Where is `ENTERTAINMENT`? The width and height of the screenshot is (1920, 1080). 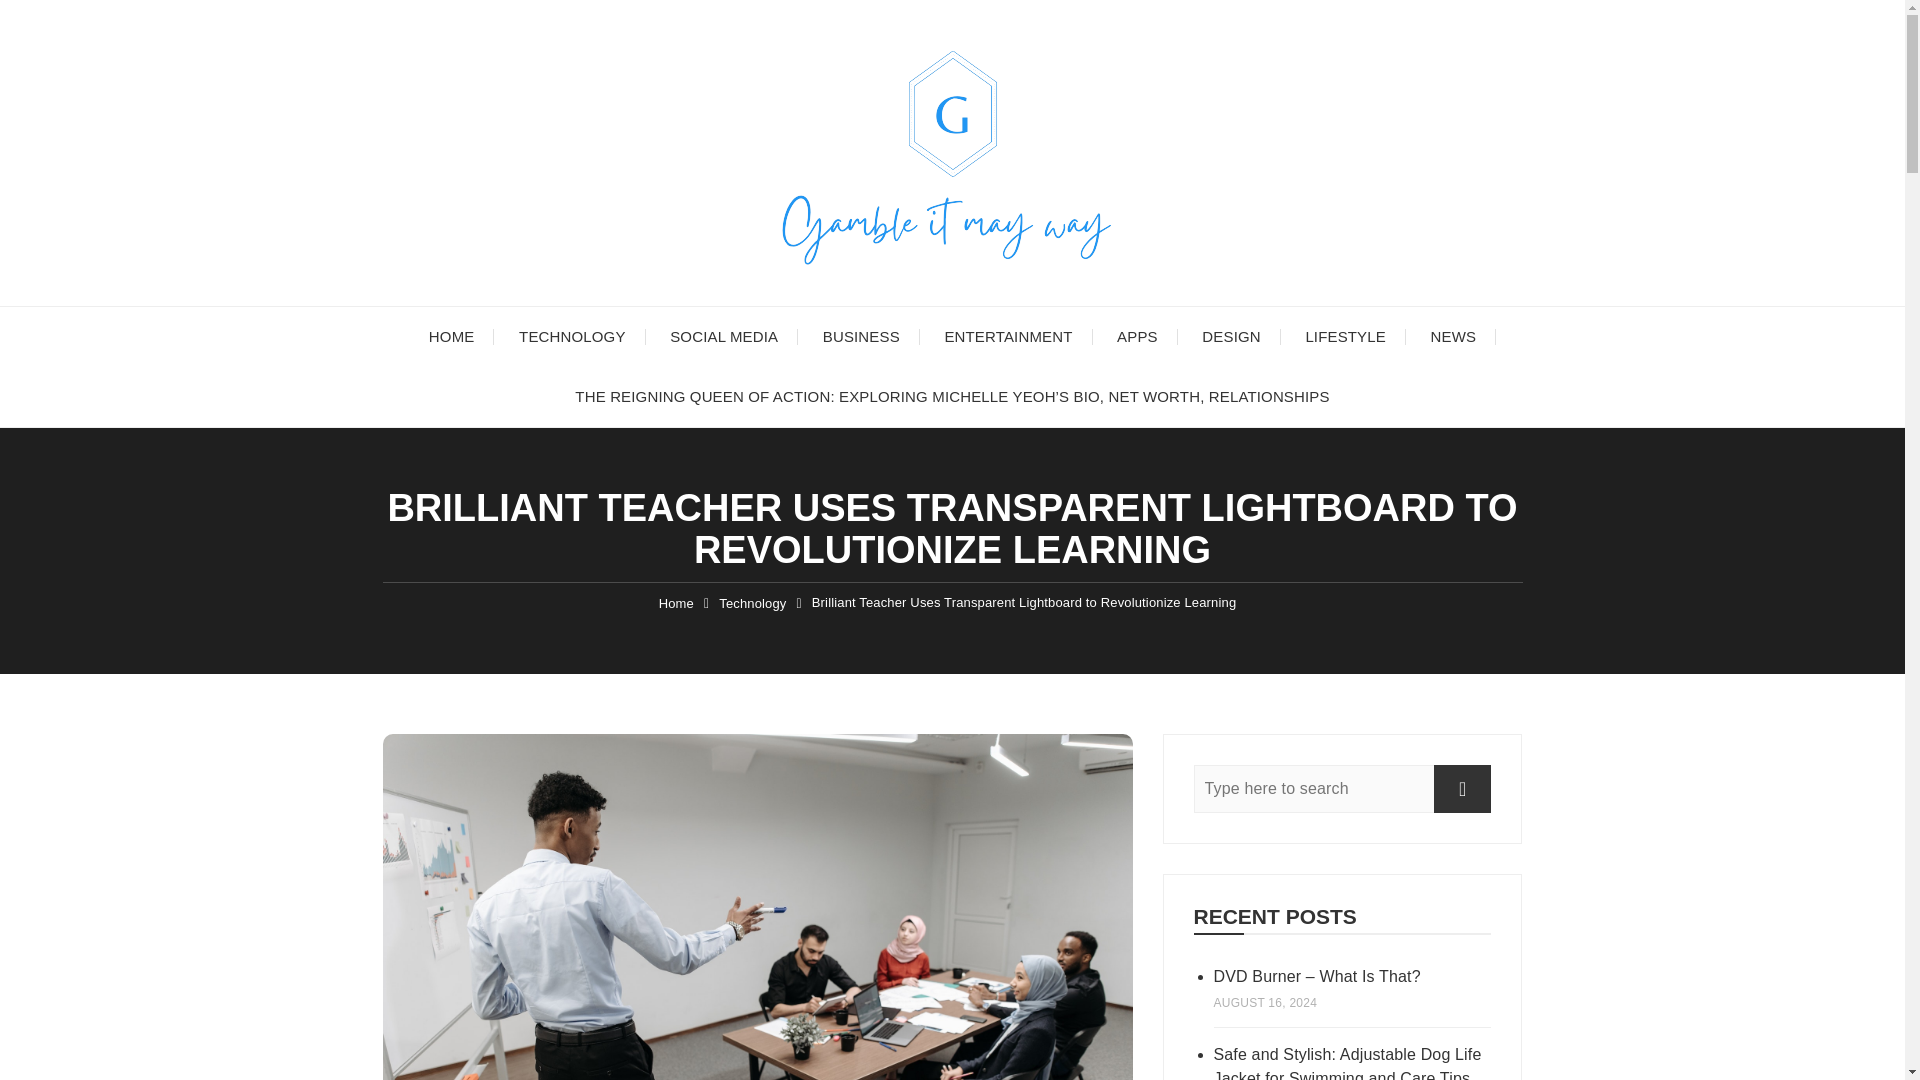
ENTERTAINMENT is located at coordinates (1008, 336).